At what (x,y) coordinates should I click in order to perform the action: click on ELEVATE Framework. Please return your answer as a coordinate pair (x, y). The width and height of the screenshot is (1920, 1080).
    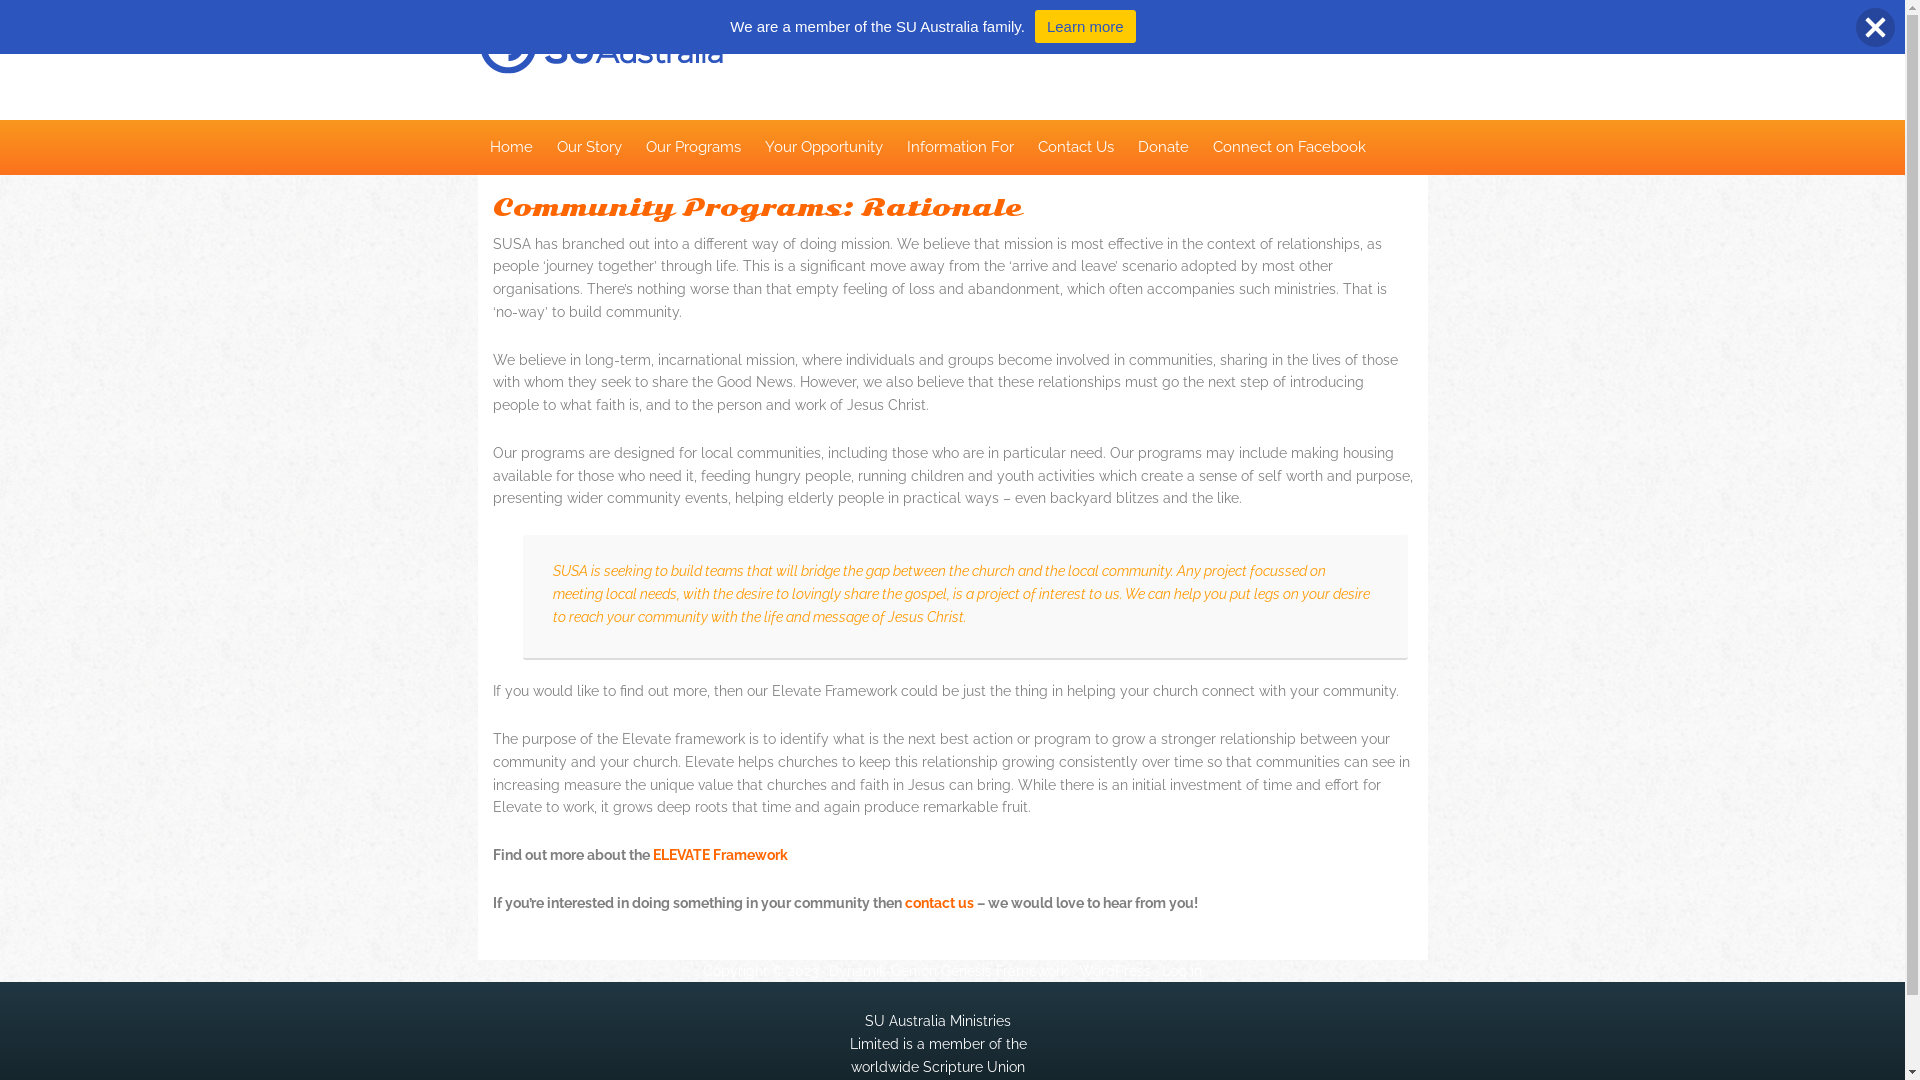
    Looking at the image, I should click on (720, 855).